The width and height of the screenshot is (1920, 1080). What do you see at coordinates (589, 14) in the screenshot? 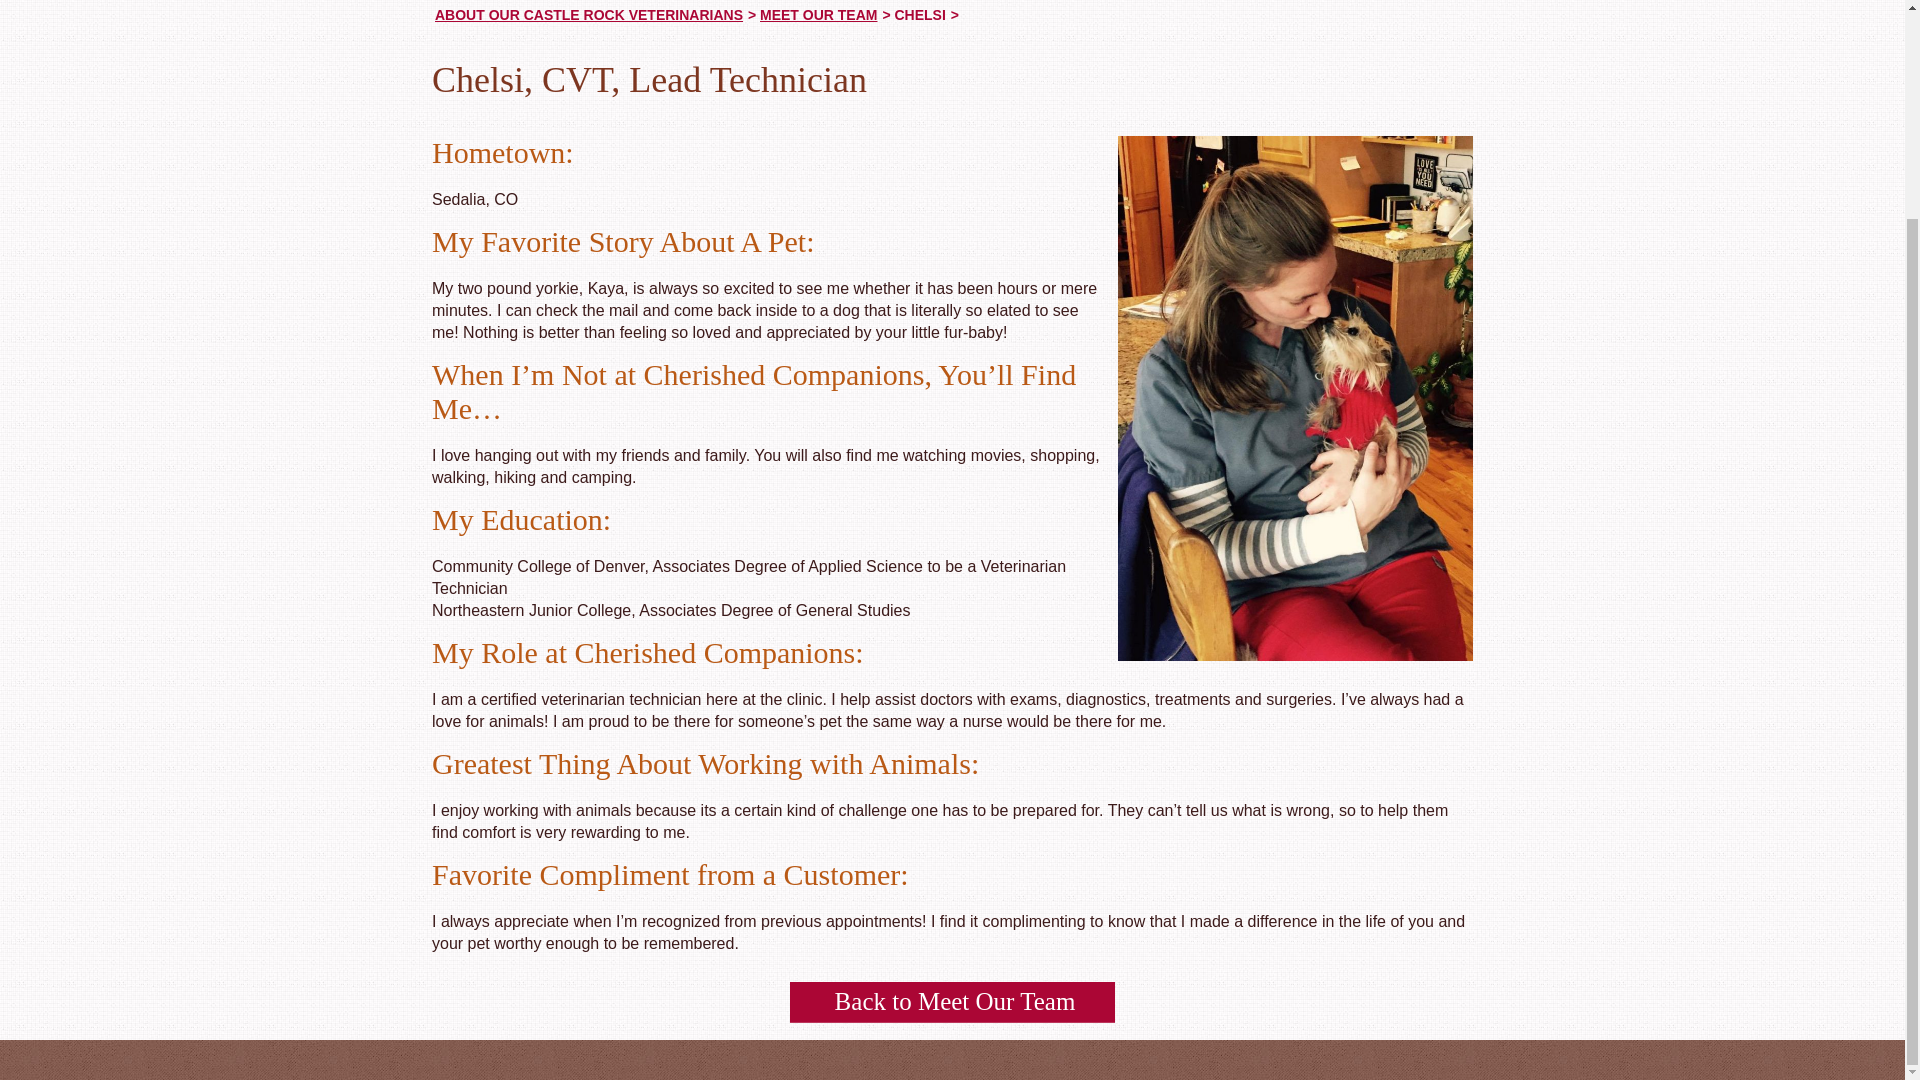
I see `Go to About Our Castle Rock Veterinarians.` at bounding box center [589, 14].